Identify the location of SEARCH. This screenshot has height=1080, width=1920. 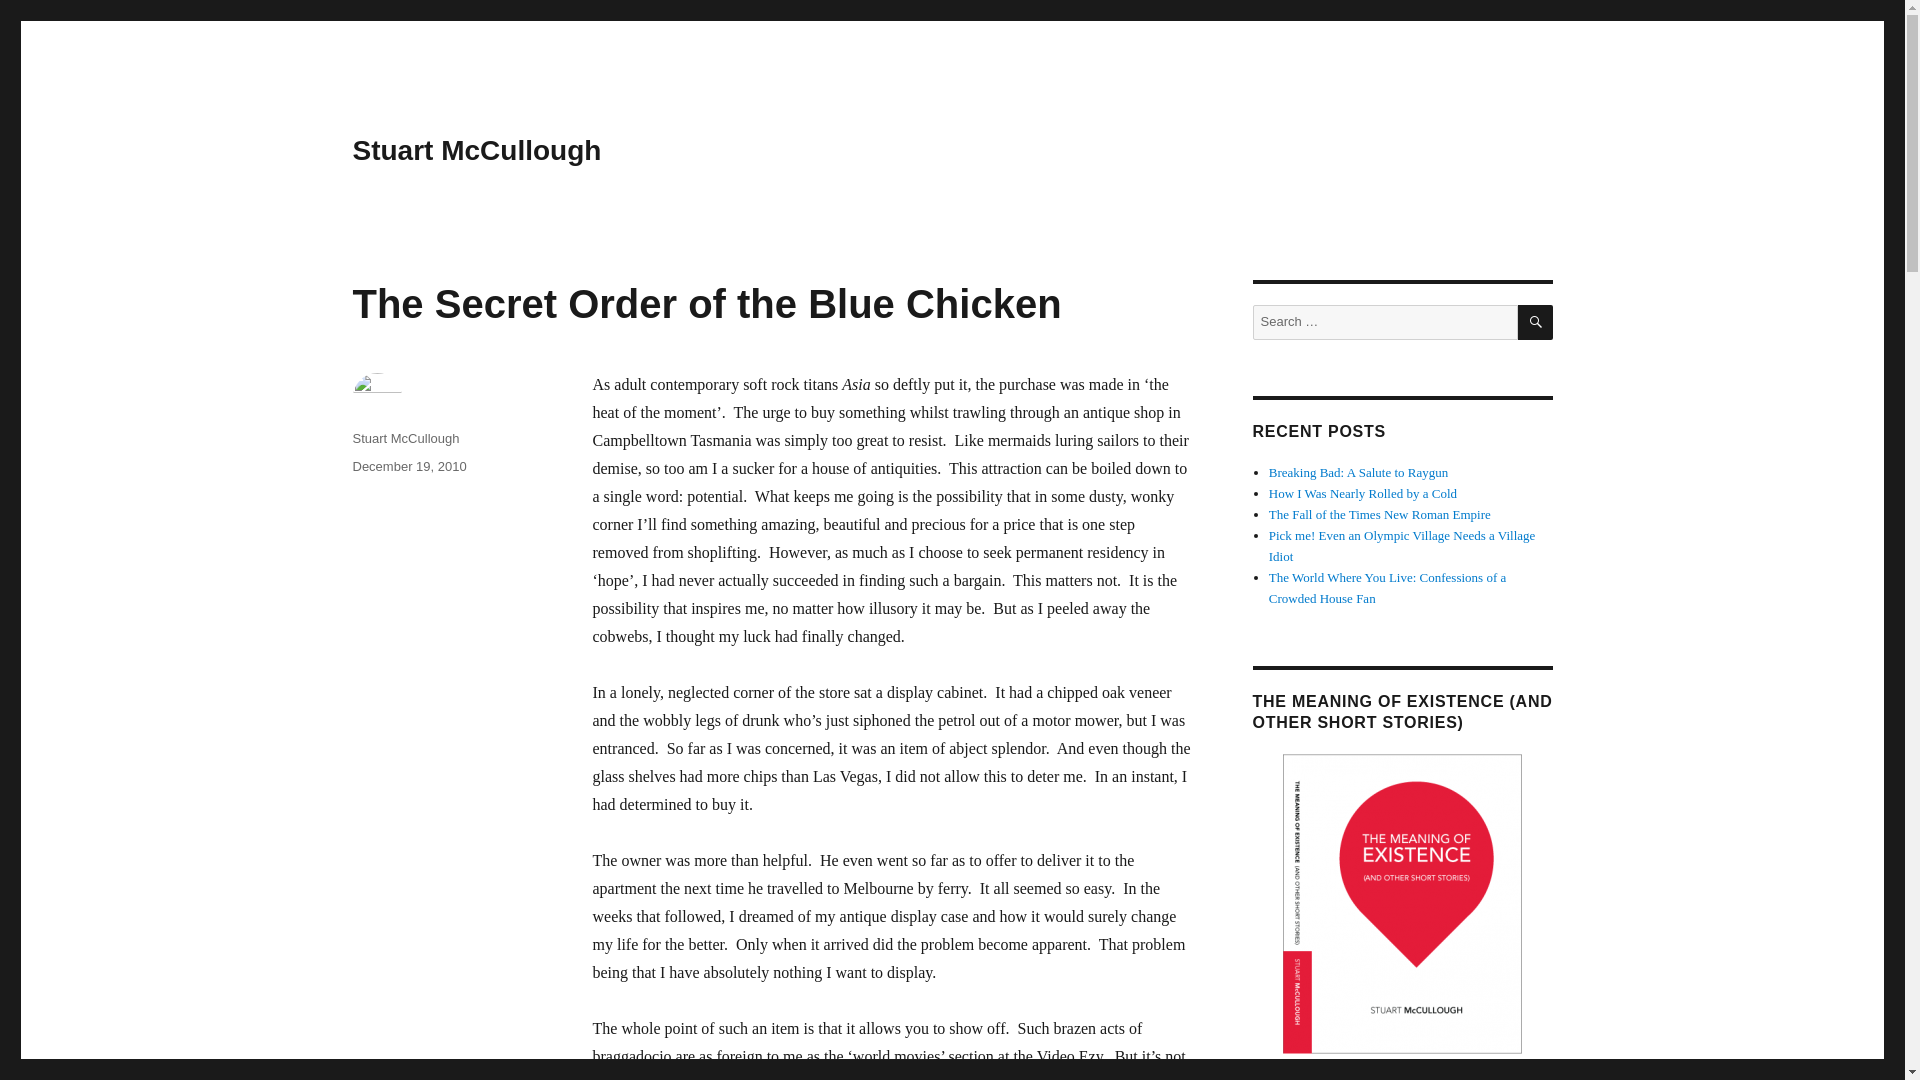
(1536, 322).